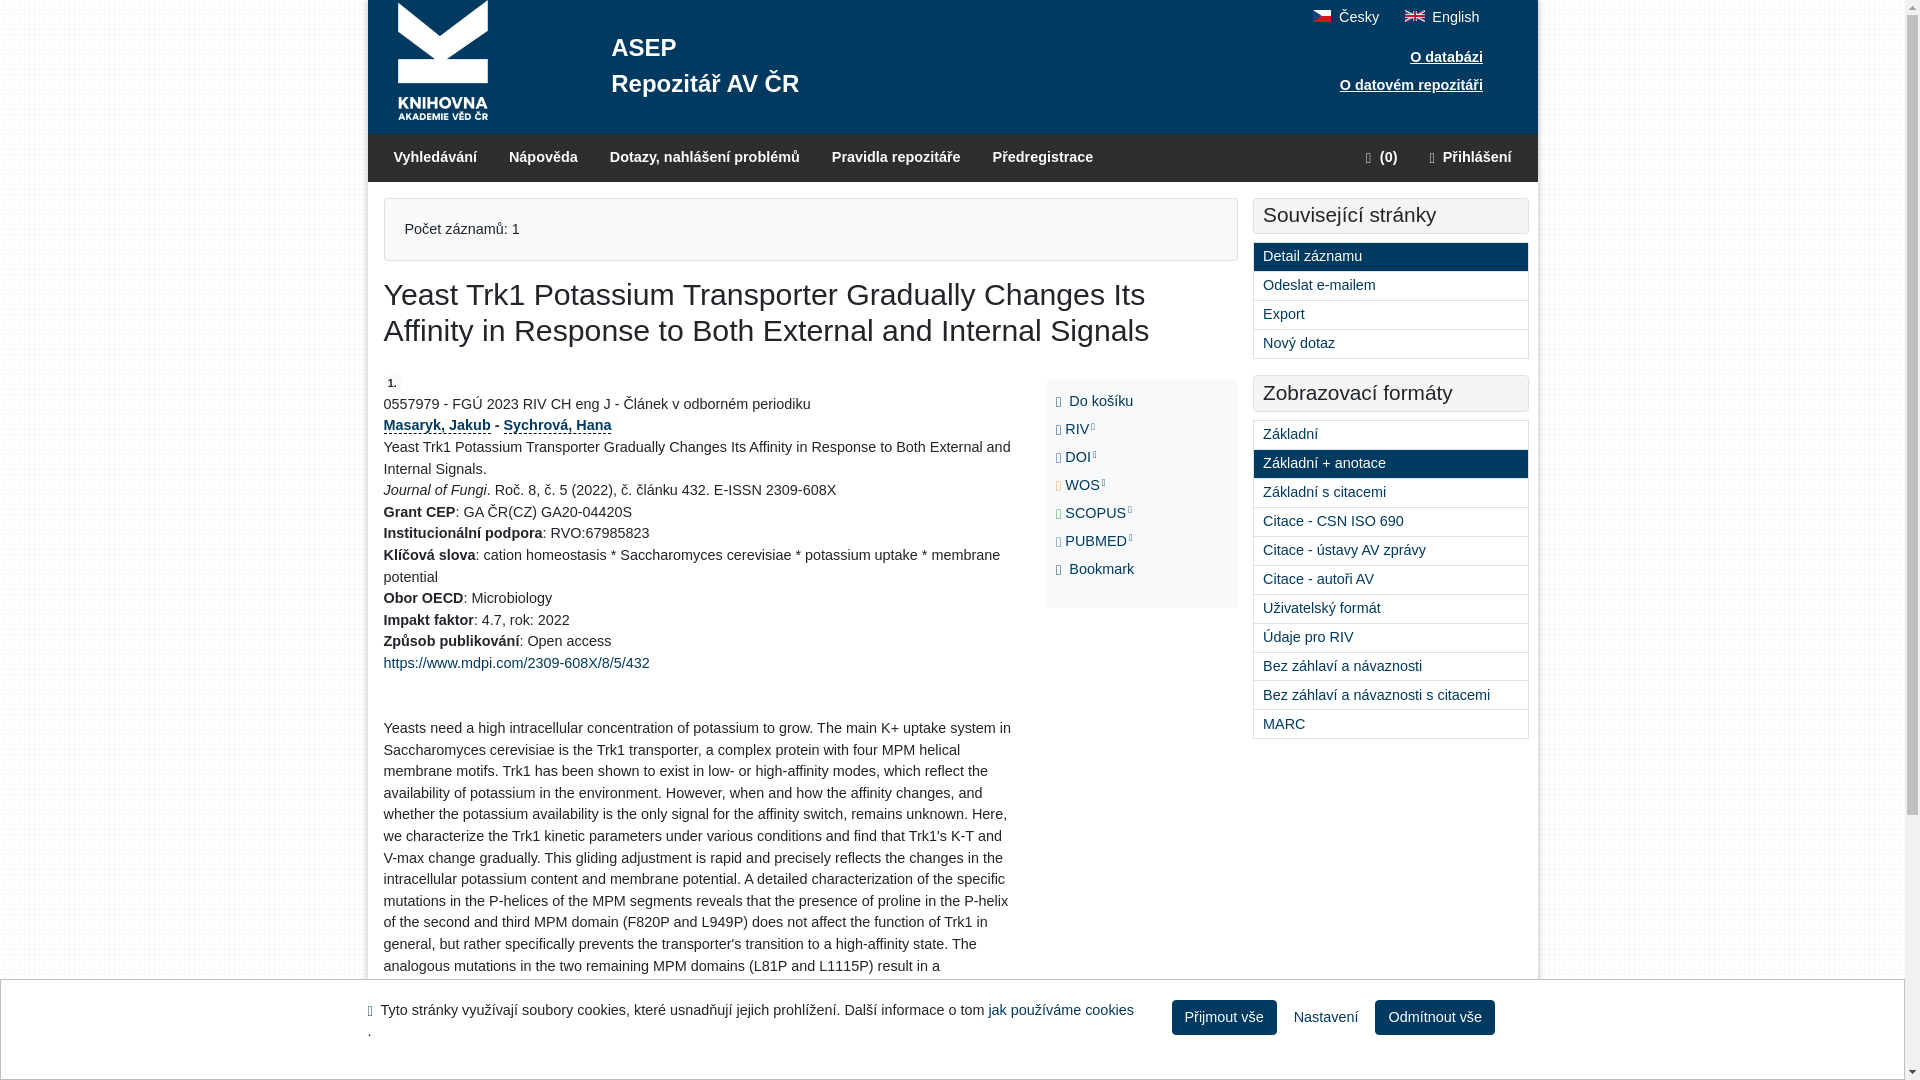  Describe the element at coordinates (438, 424) in the screenshot. I see `Masaryk, Jakub` at that location.